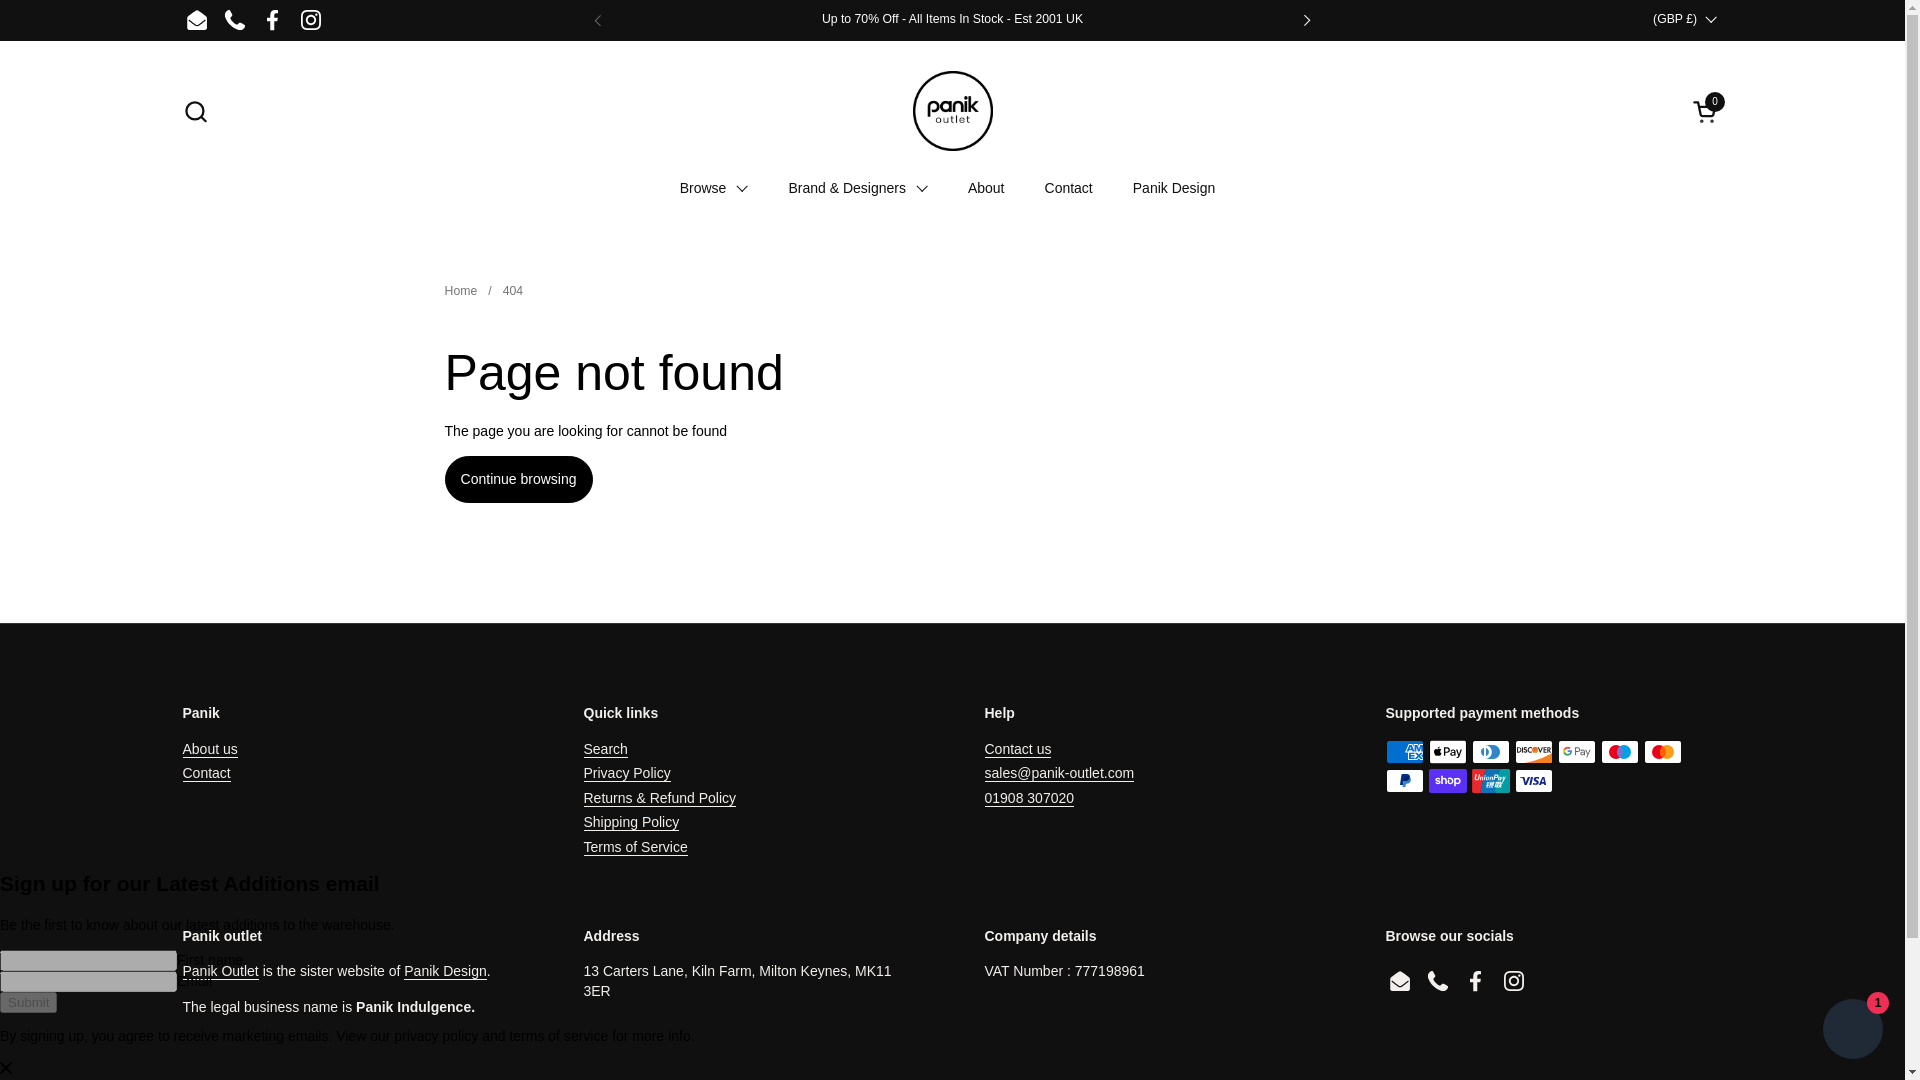 The width and height of the screenshot is (1920, 1080). What do you see at coordinates (234, 20) in the screenshot?
I see `Open cart` at bounding box center [234, 20].